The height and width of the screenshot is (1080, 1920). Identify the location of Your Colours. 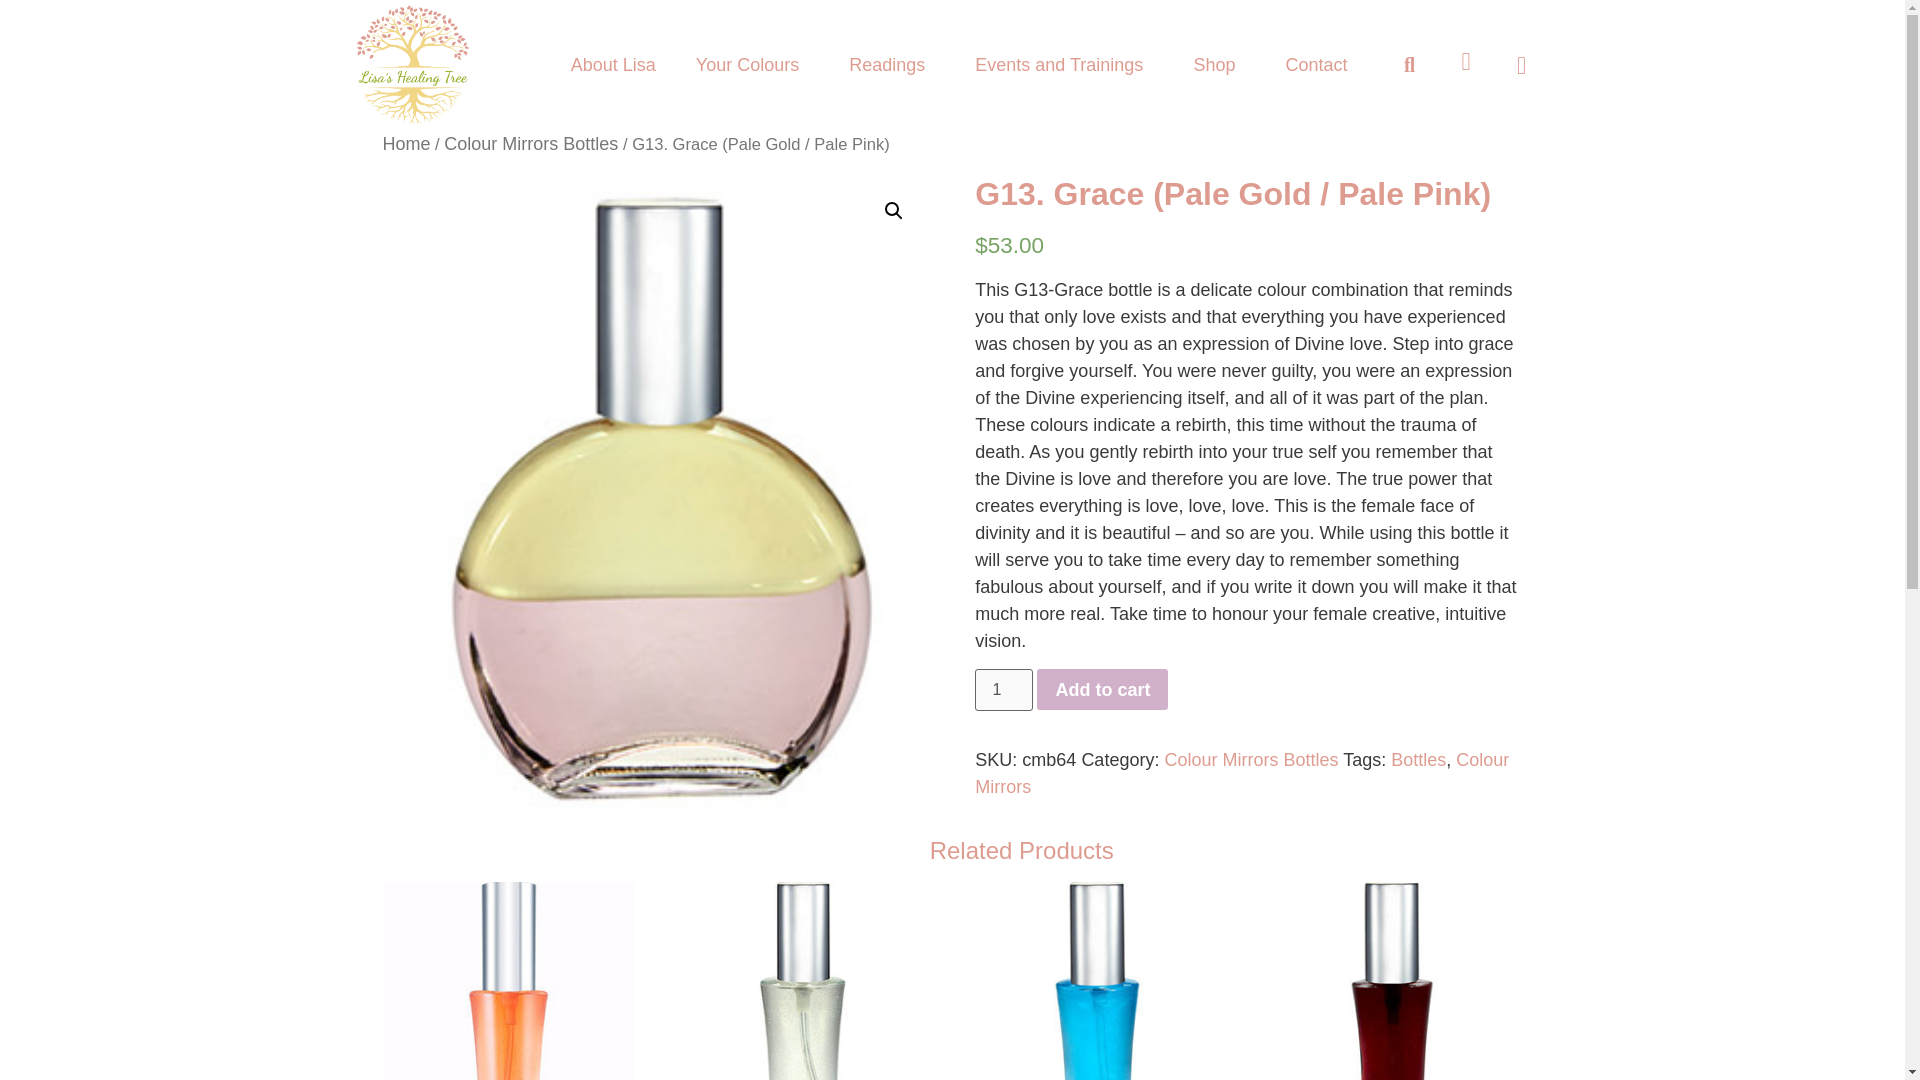
(752, 64).